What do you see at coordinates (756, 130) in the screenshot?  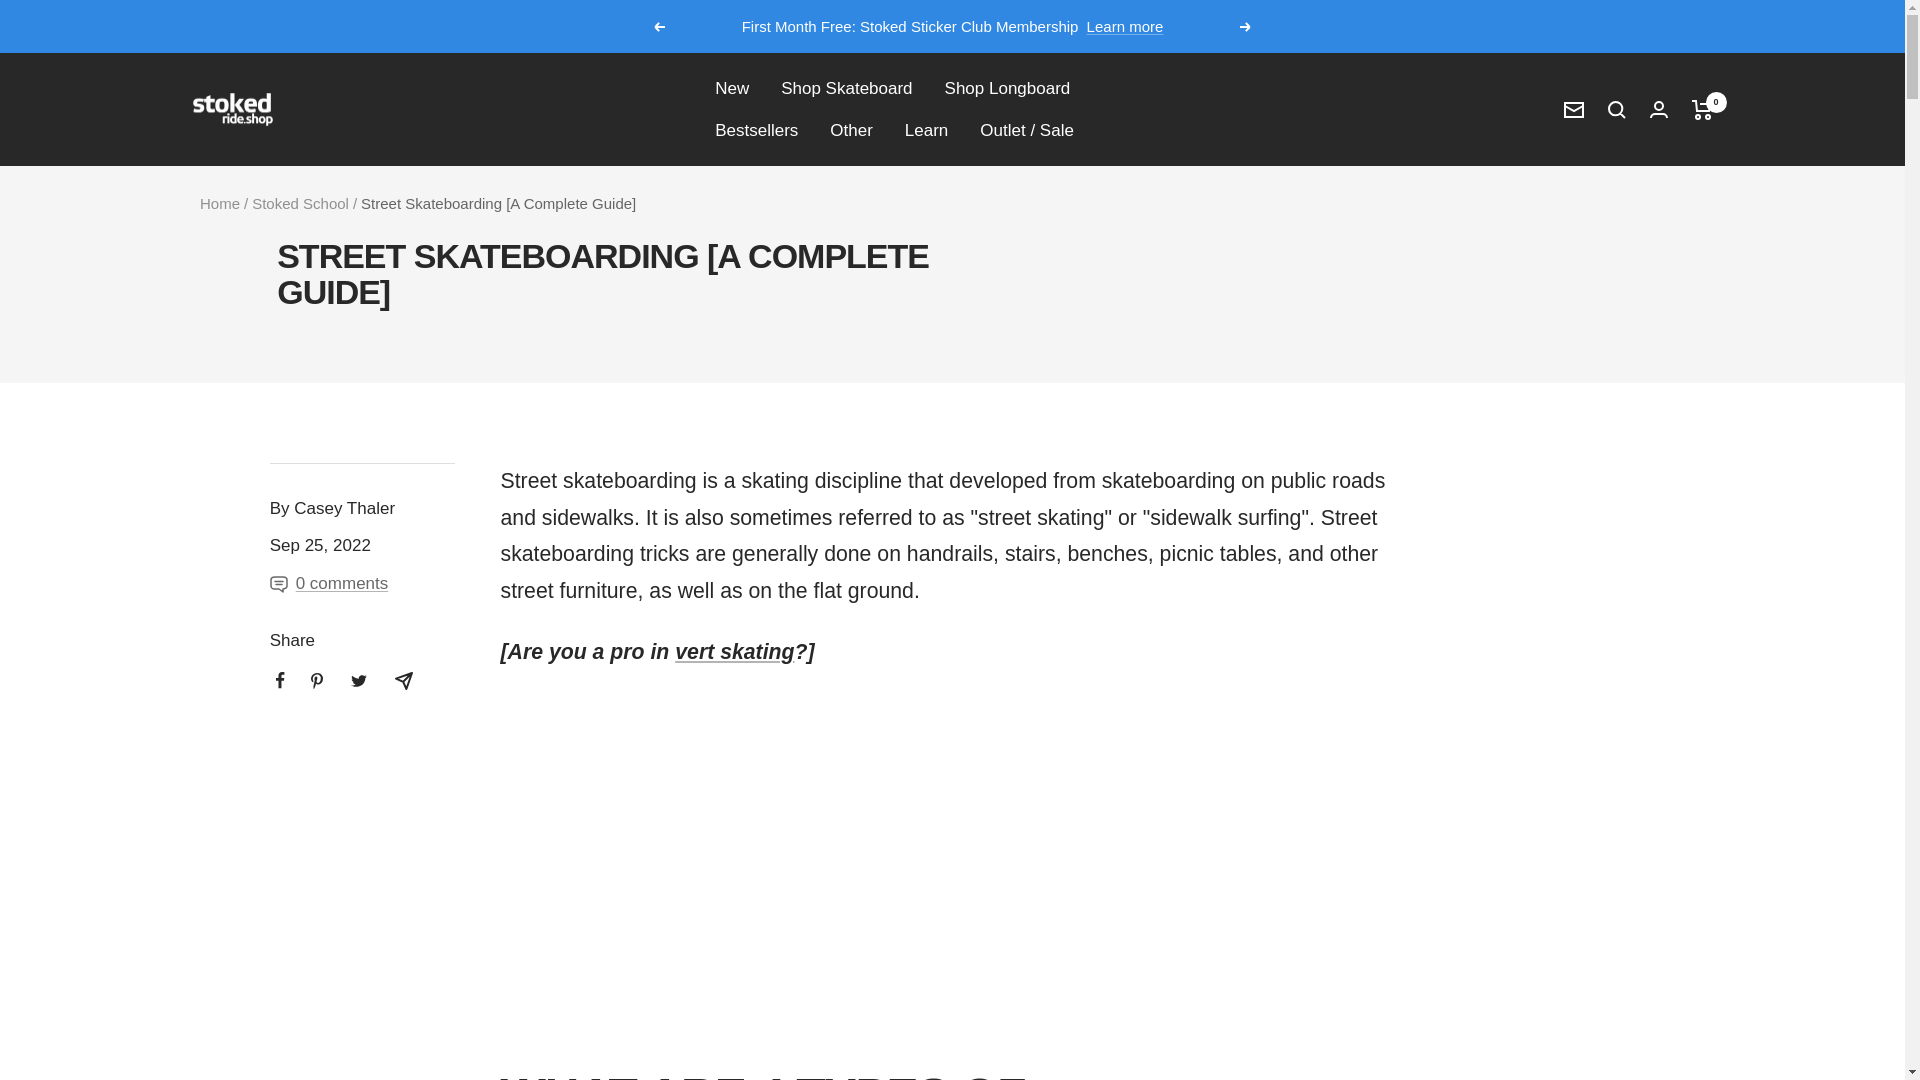 I see `Bestsellers` at bounding box center [756, 130].